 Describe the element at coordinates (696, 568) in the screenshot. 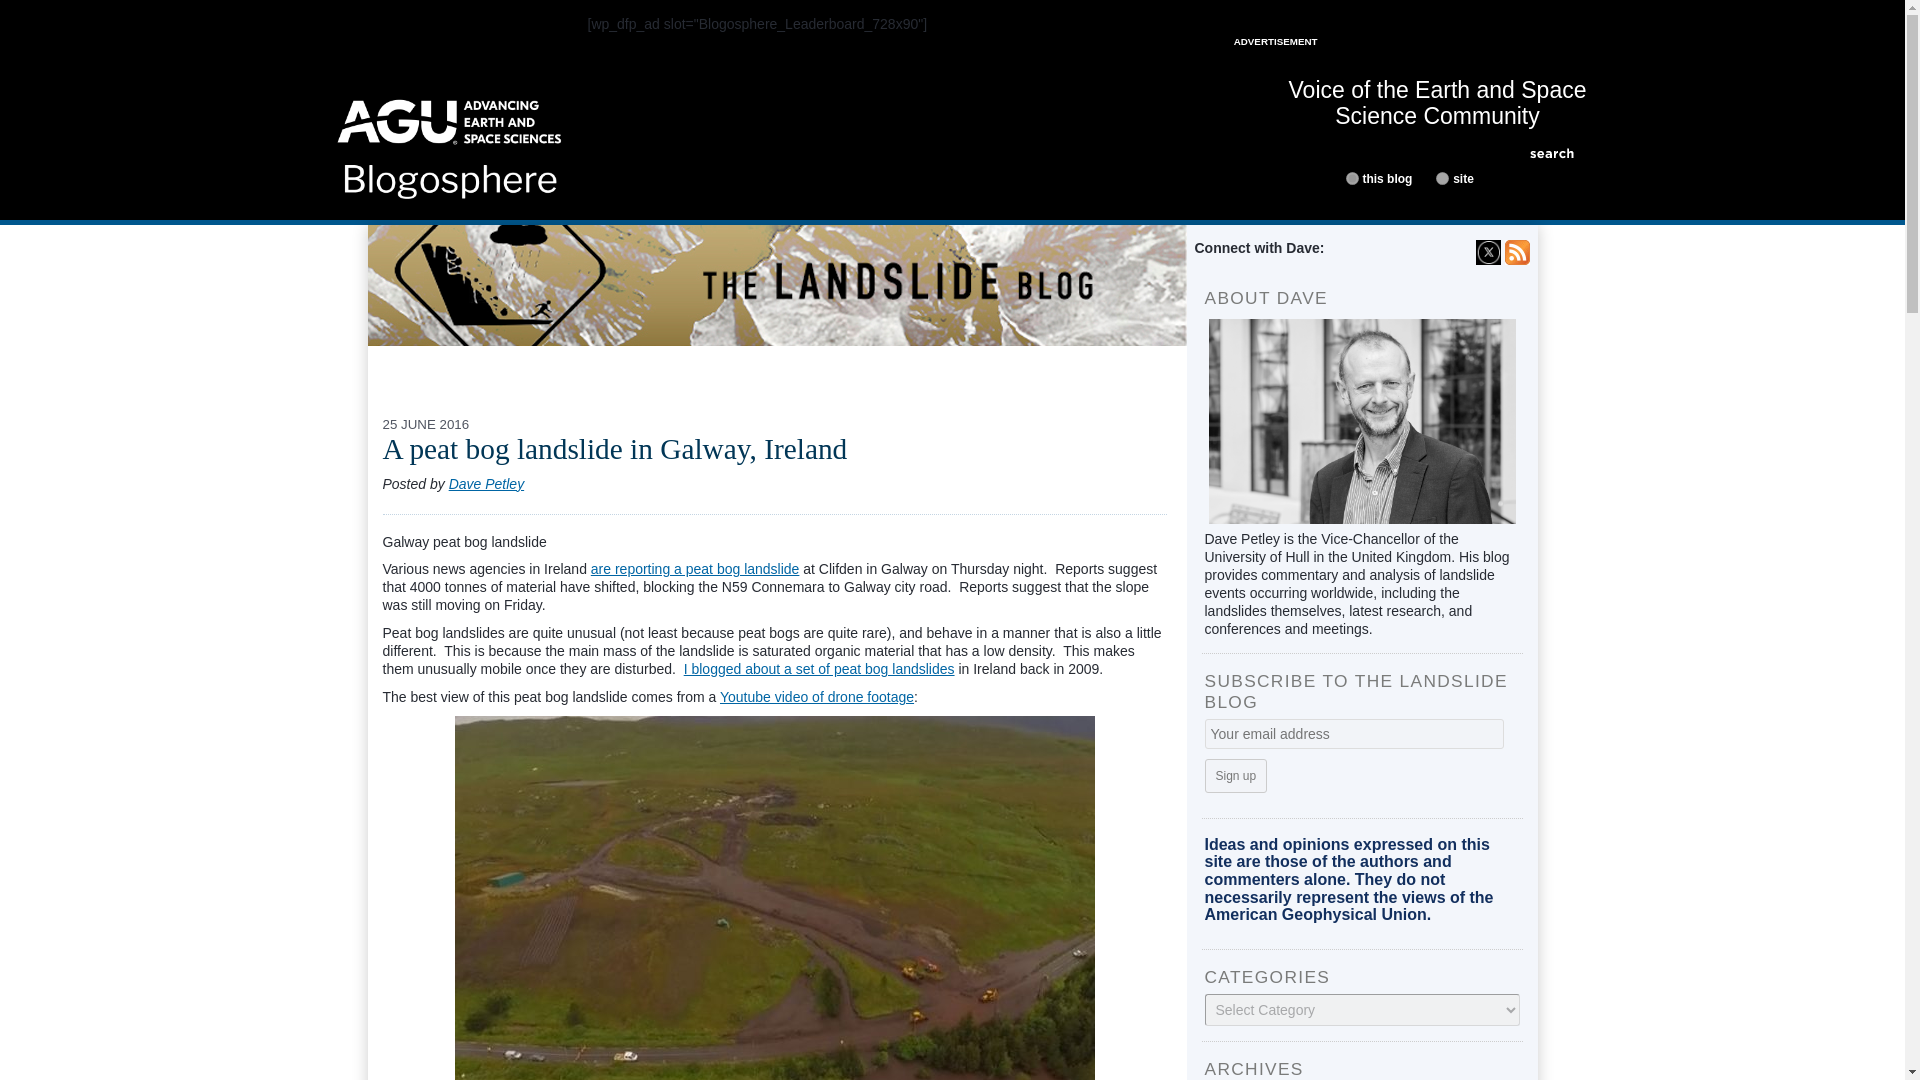

I see `are reporting a peat bog landslide` at that location.